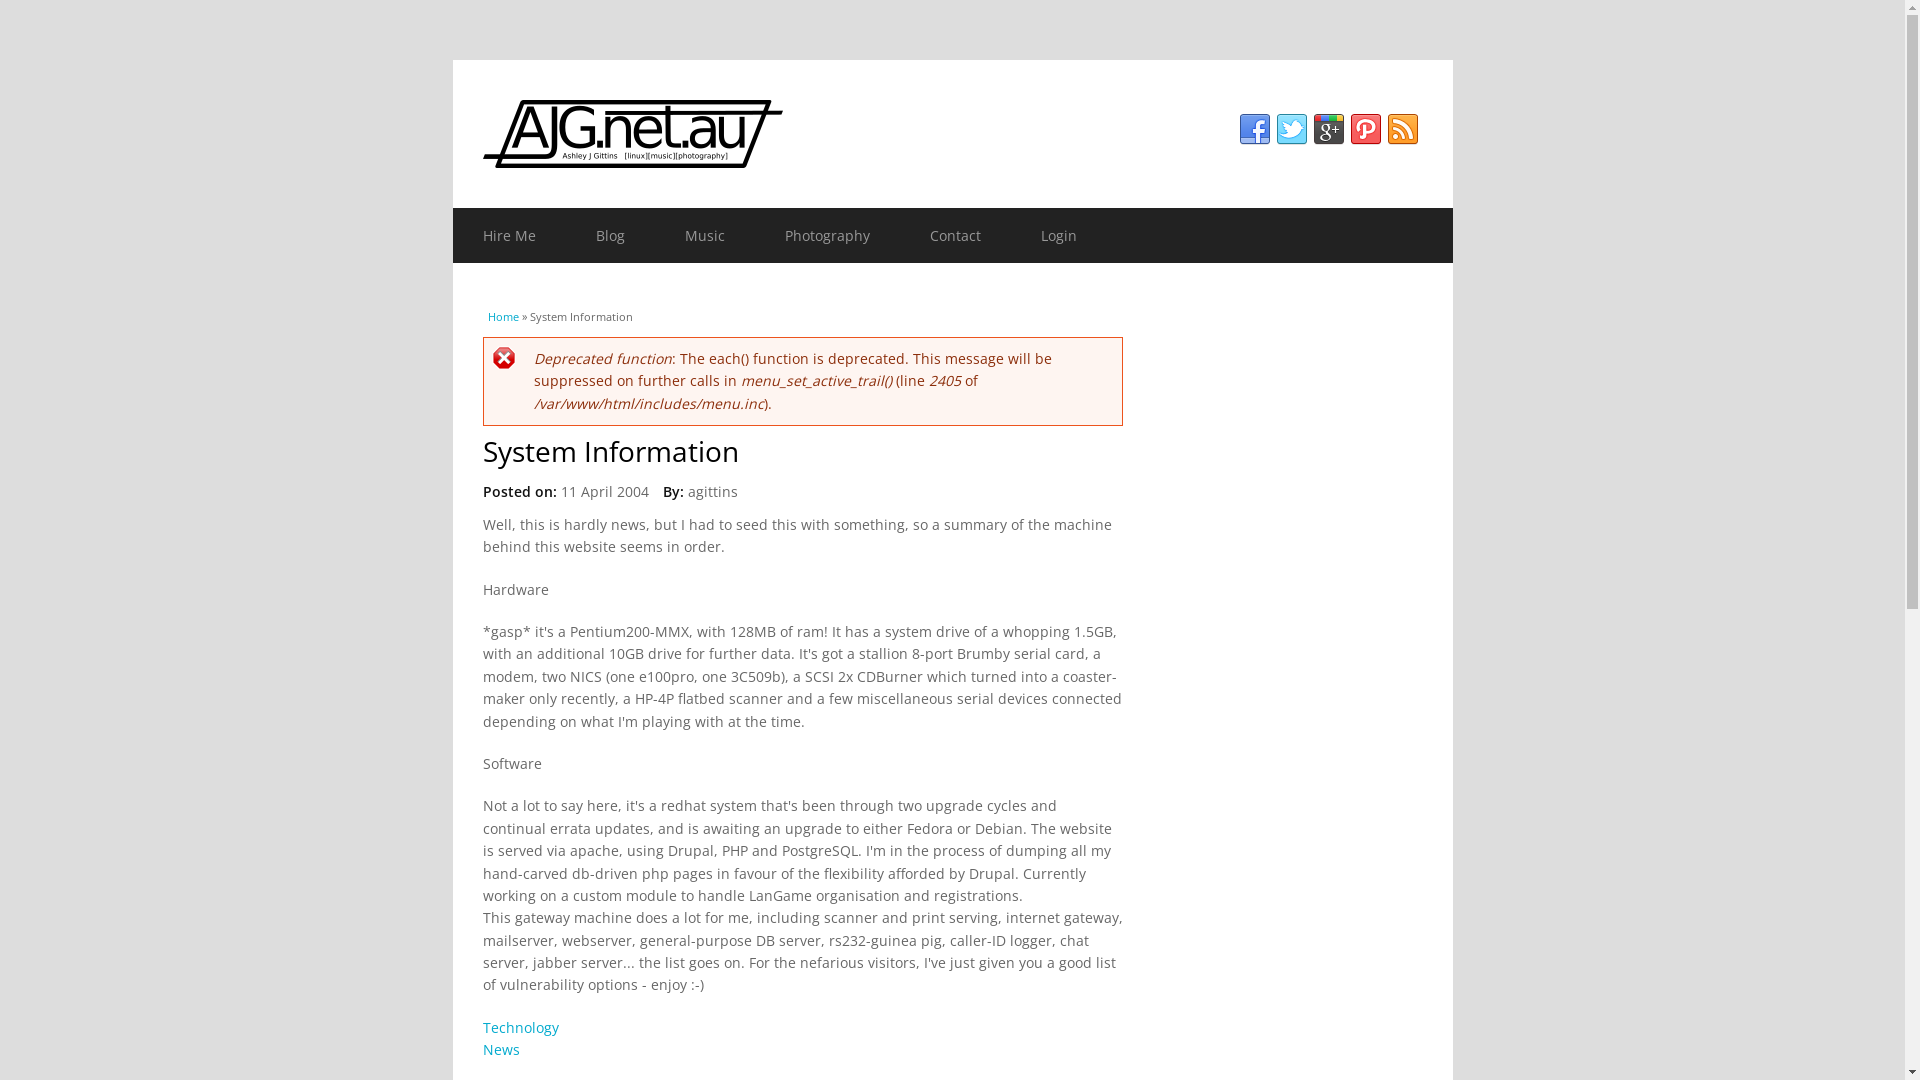  Describe the element at coordinates (1366, 130) in the screenshot. I see `ajg.net.au in Pinterest` at that location.